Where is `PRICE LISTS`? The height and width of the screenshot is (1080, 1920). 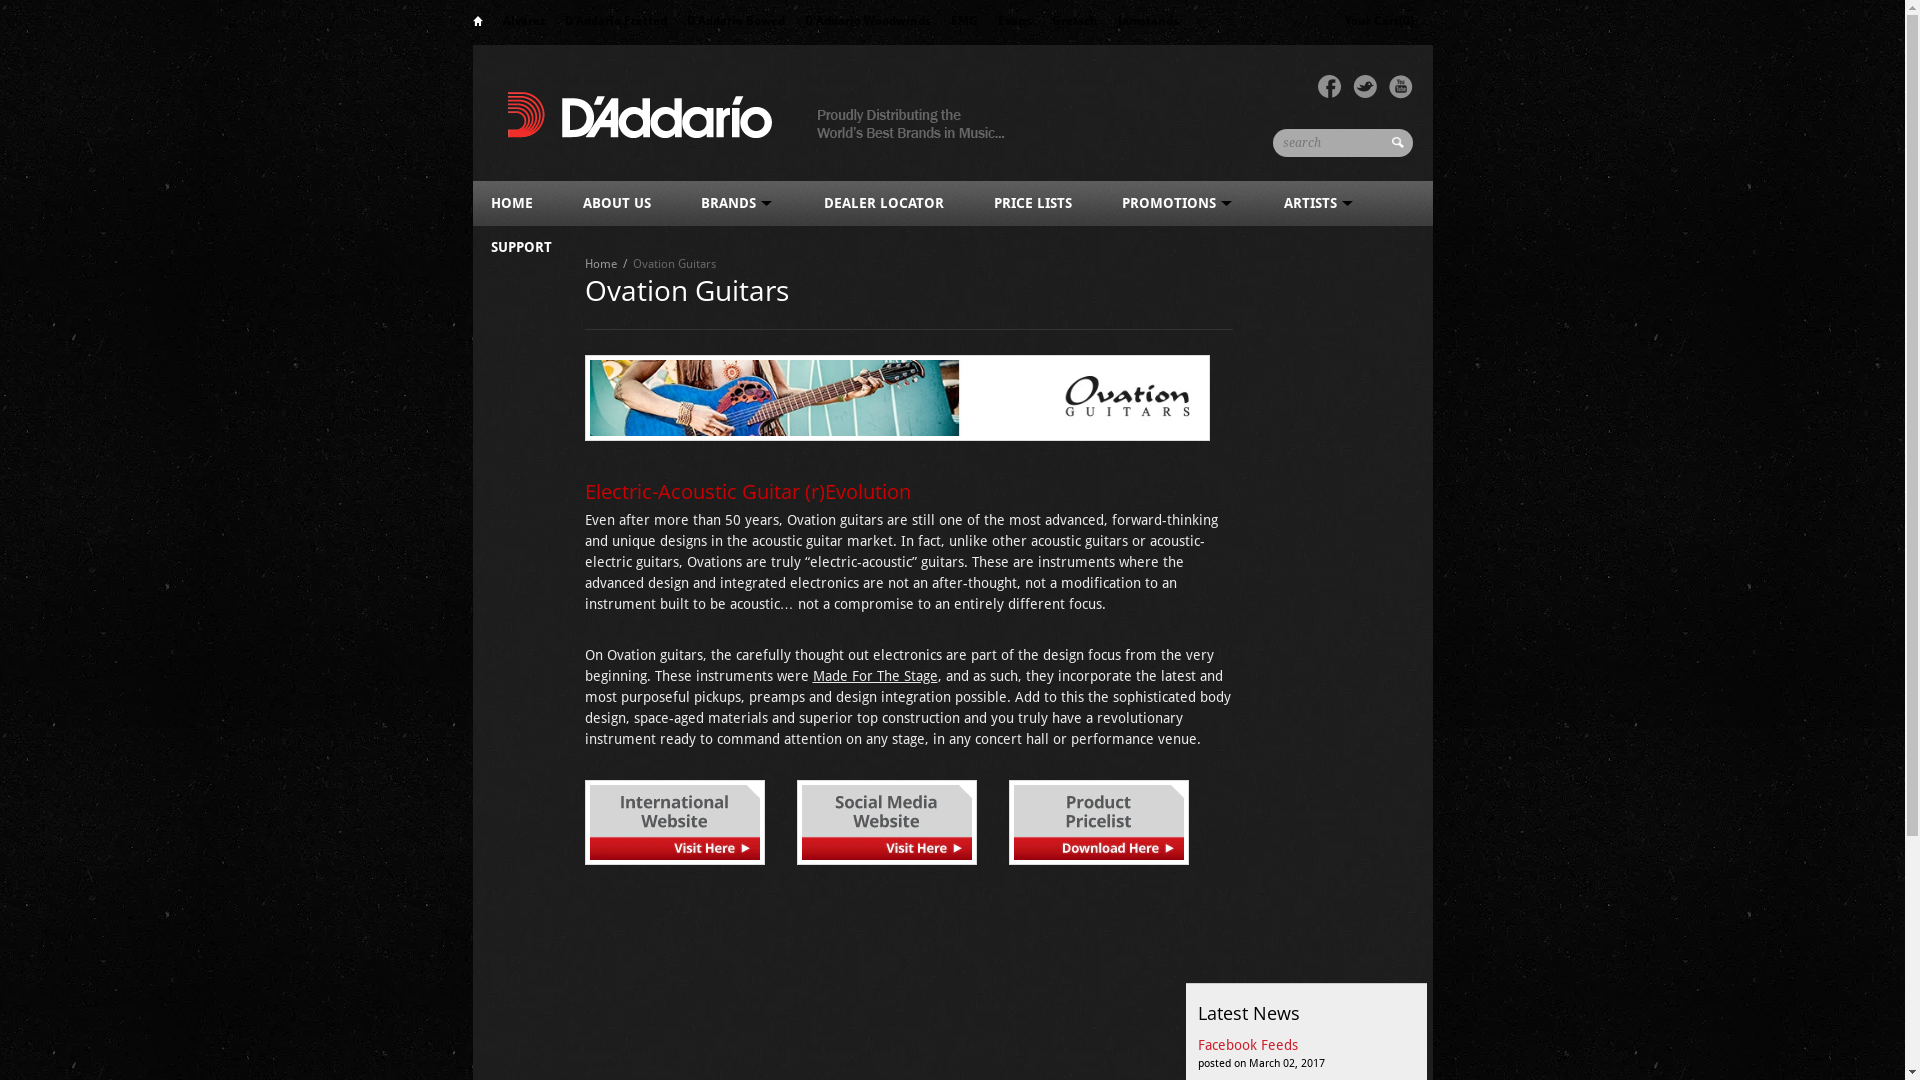
PRICE LISTS is located at coordinates (1033, 203).